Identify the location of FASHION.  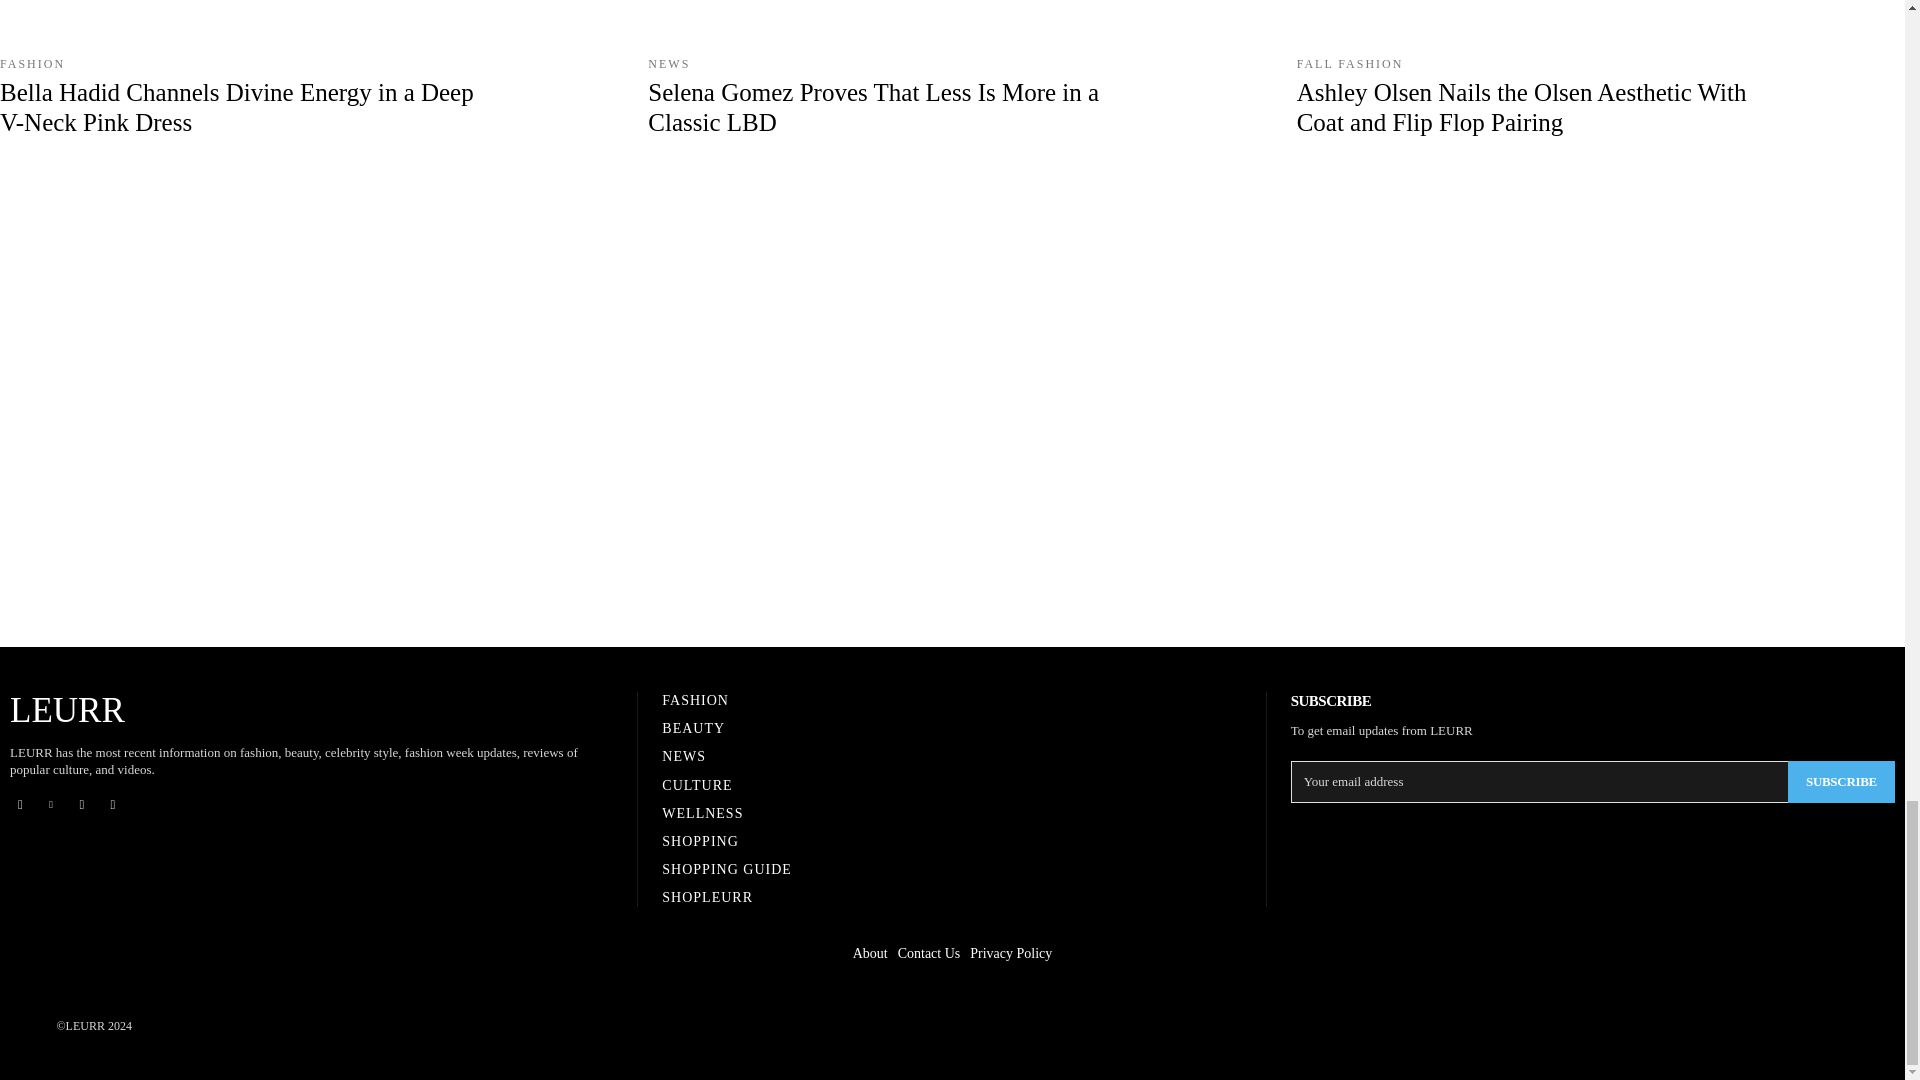
(32, 64).